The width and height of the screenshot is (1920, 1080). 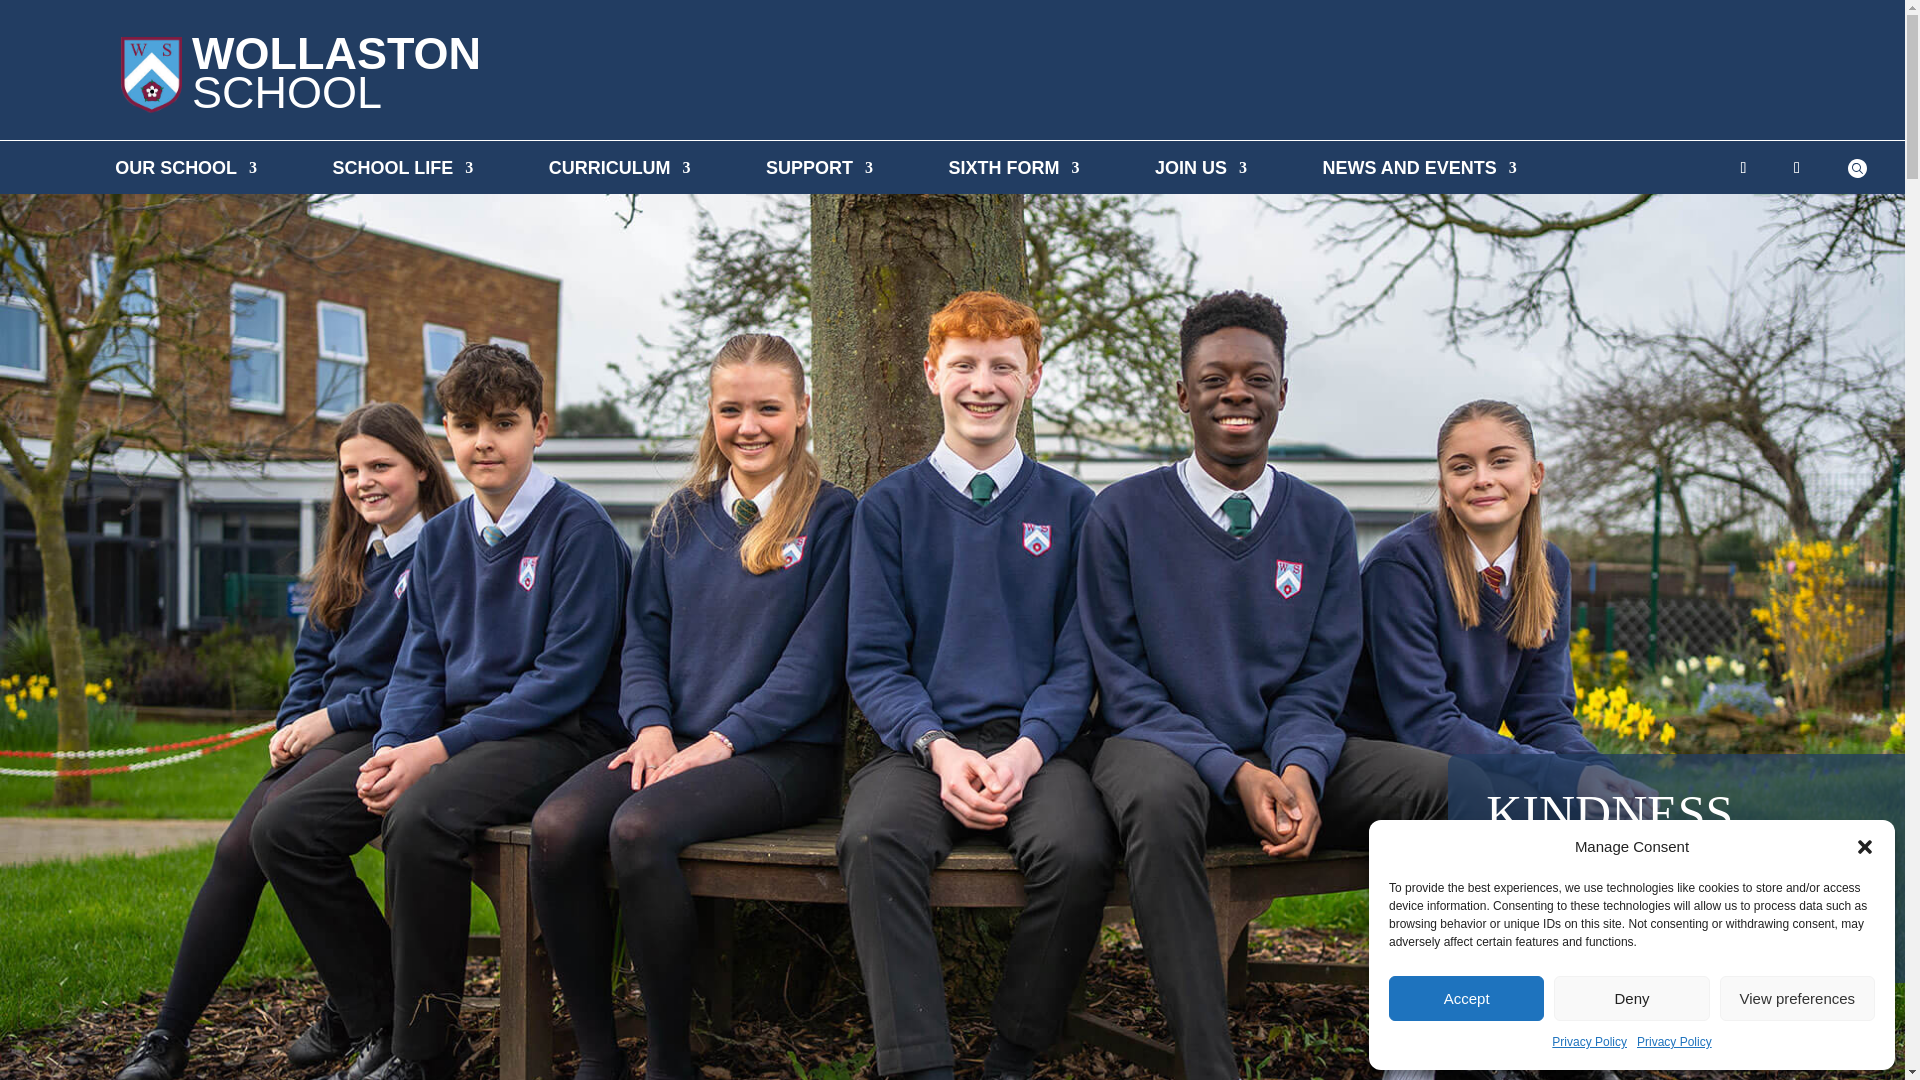 I want to click on Accept, so click(x=1466, y=998).